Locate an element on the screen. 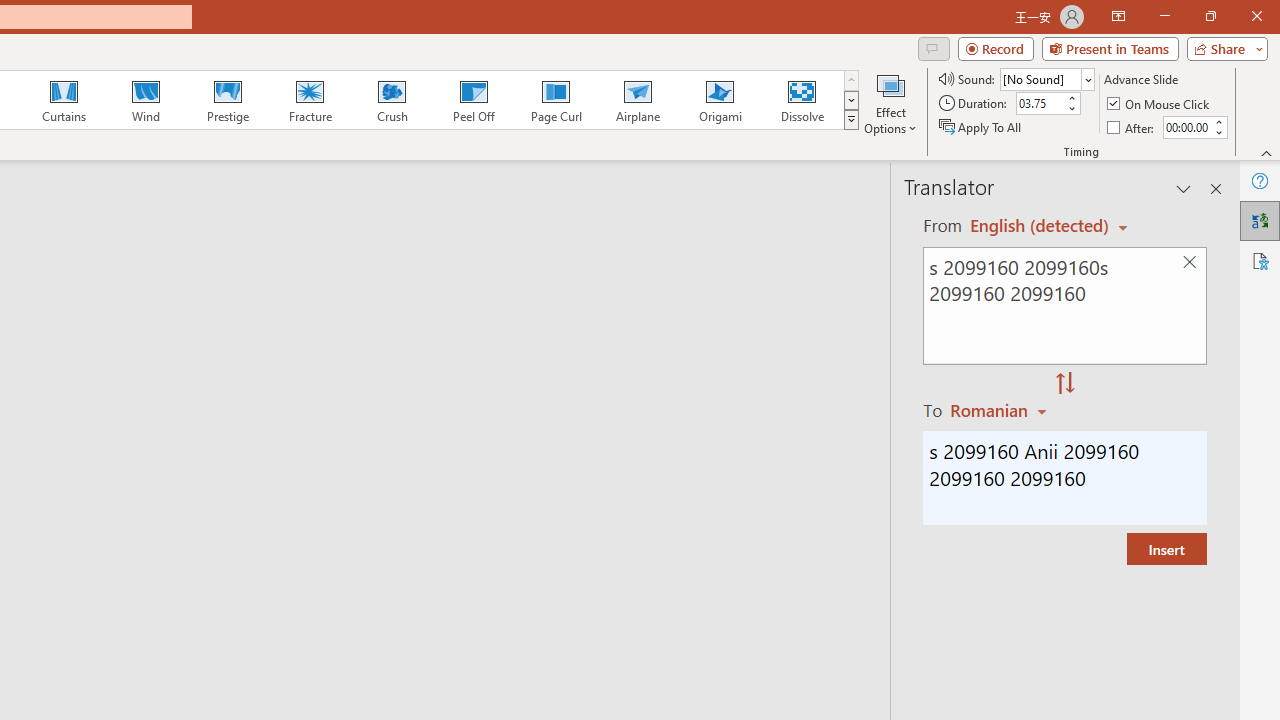 The image size is (1280, 720). Czech (detected) is located at coordinates (1040, 226).